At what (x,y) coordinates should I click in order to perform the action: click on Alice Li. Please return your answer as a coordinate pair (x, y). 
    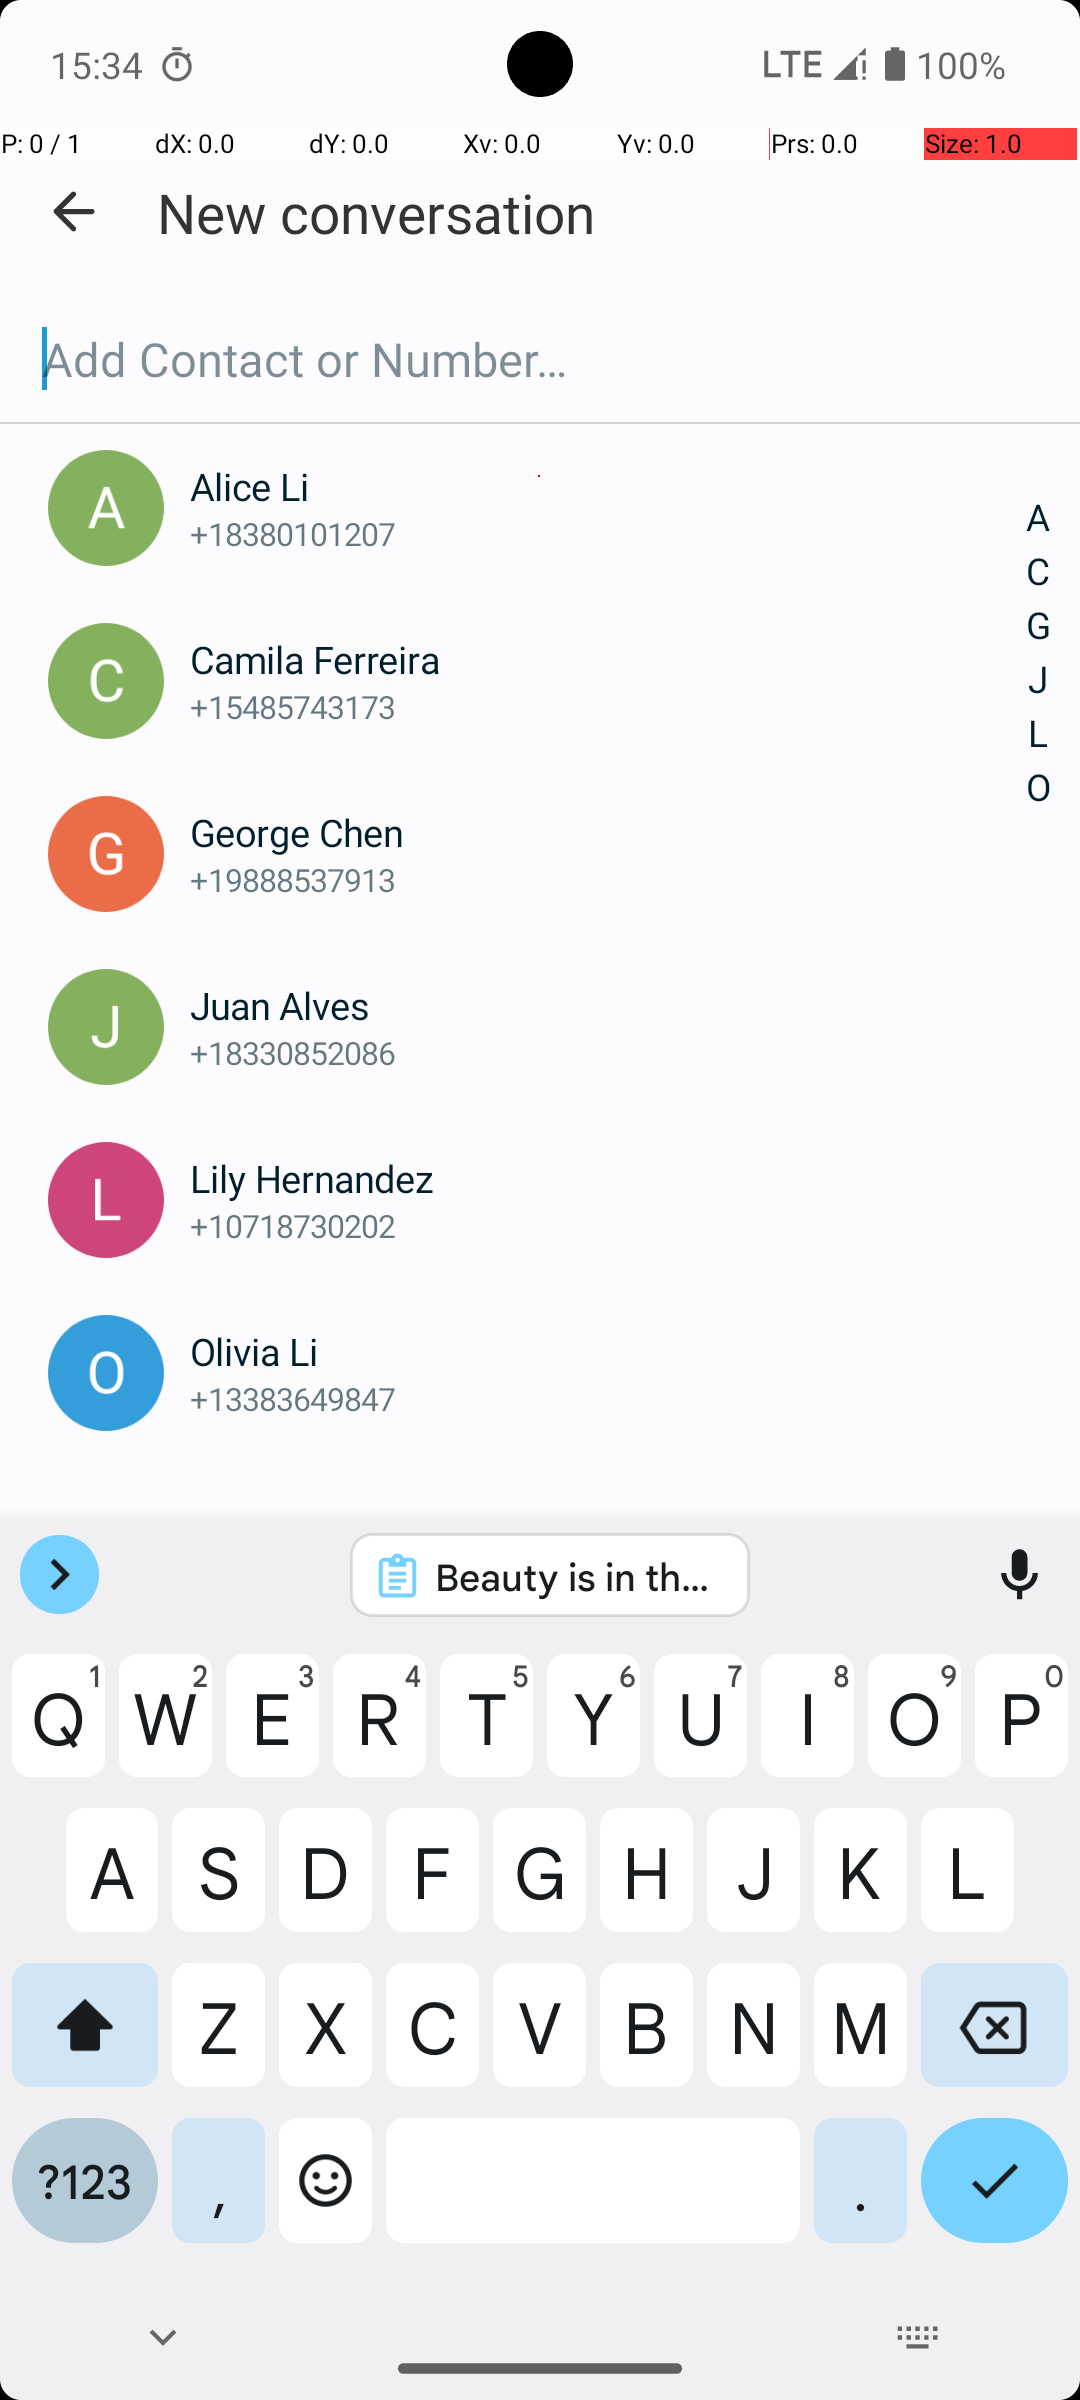
    Looking at the image, I should click on (608, 486).